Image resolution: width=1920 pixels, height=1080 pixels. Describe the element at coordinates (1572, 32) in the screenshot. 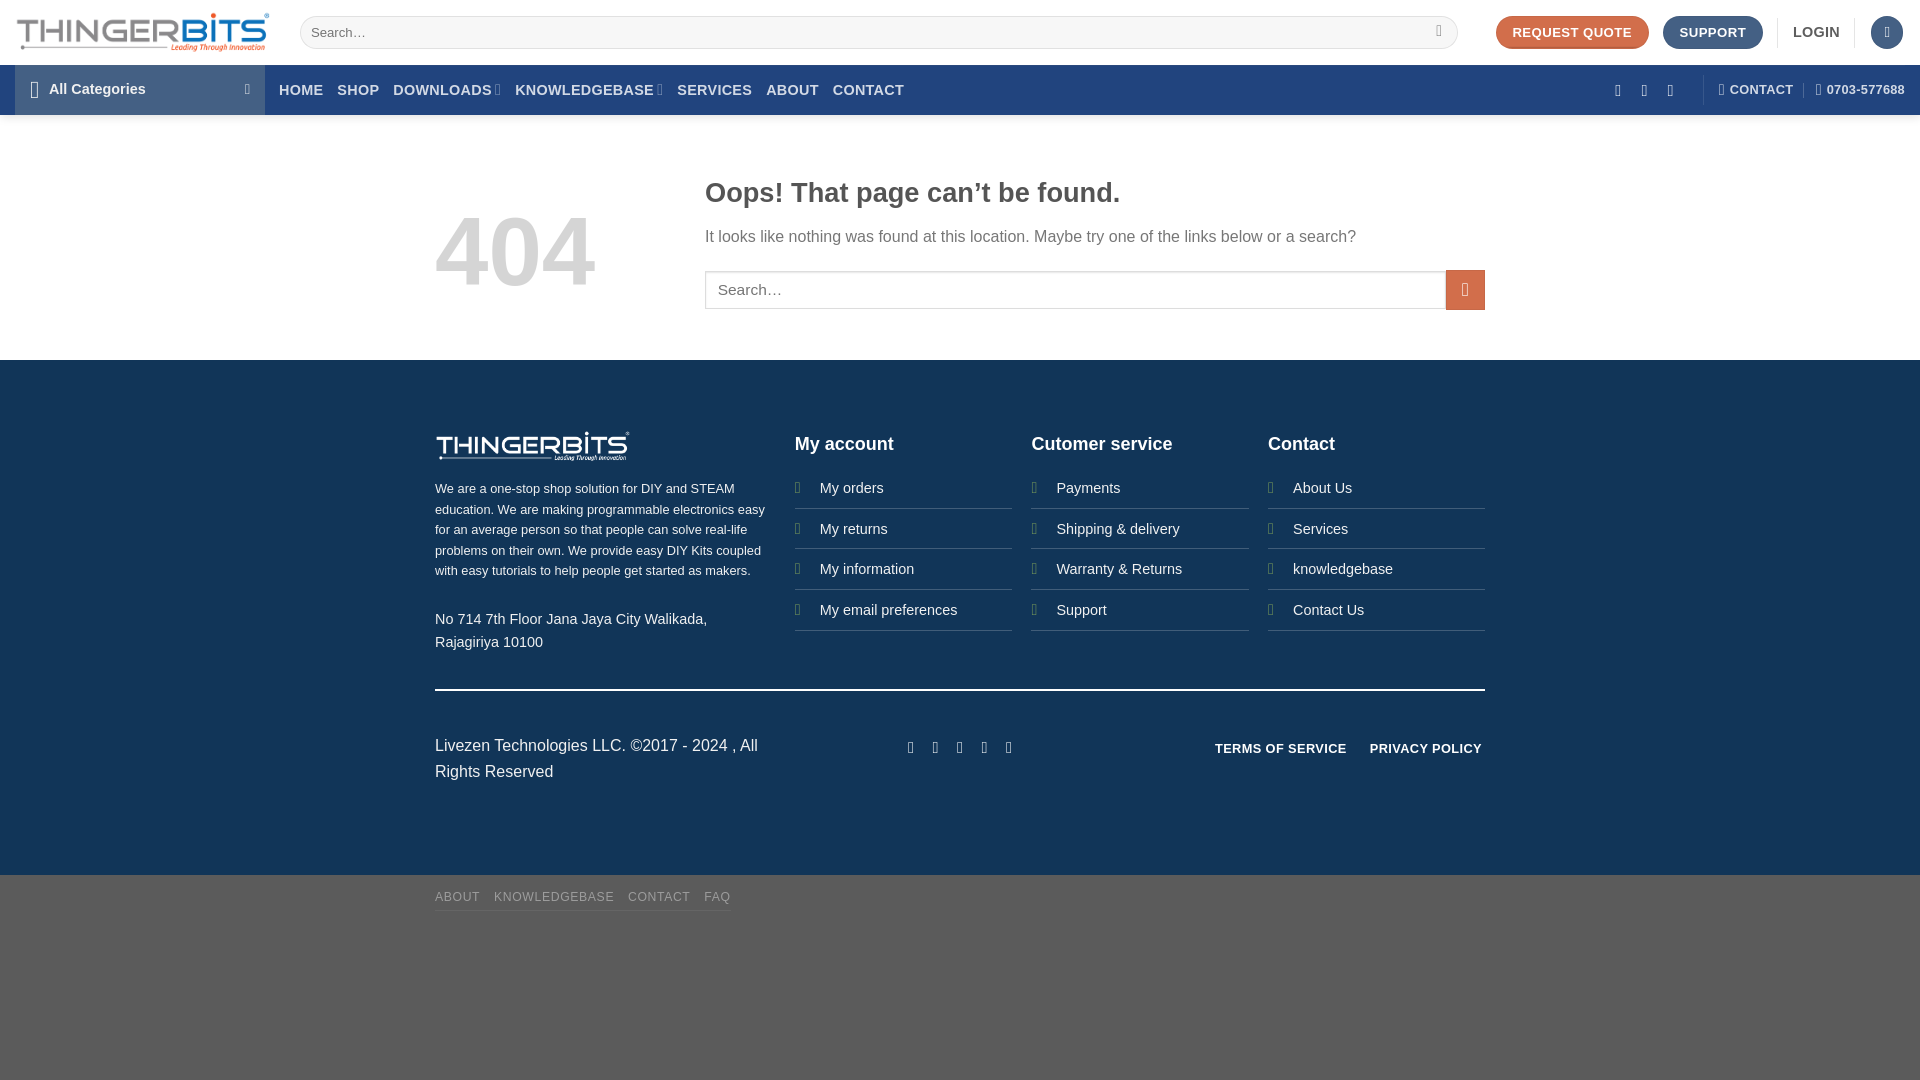

I see `REQUEST QUOTE` at that location.